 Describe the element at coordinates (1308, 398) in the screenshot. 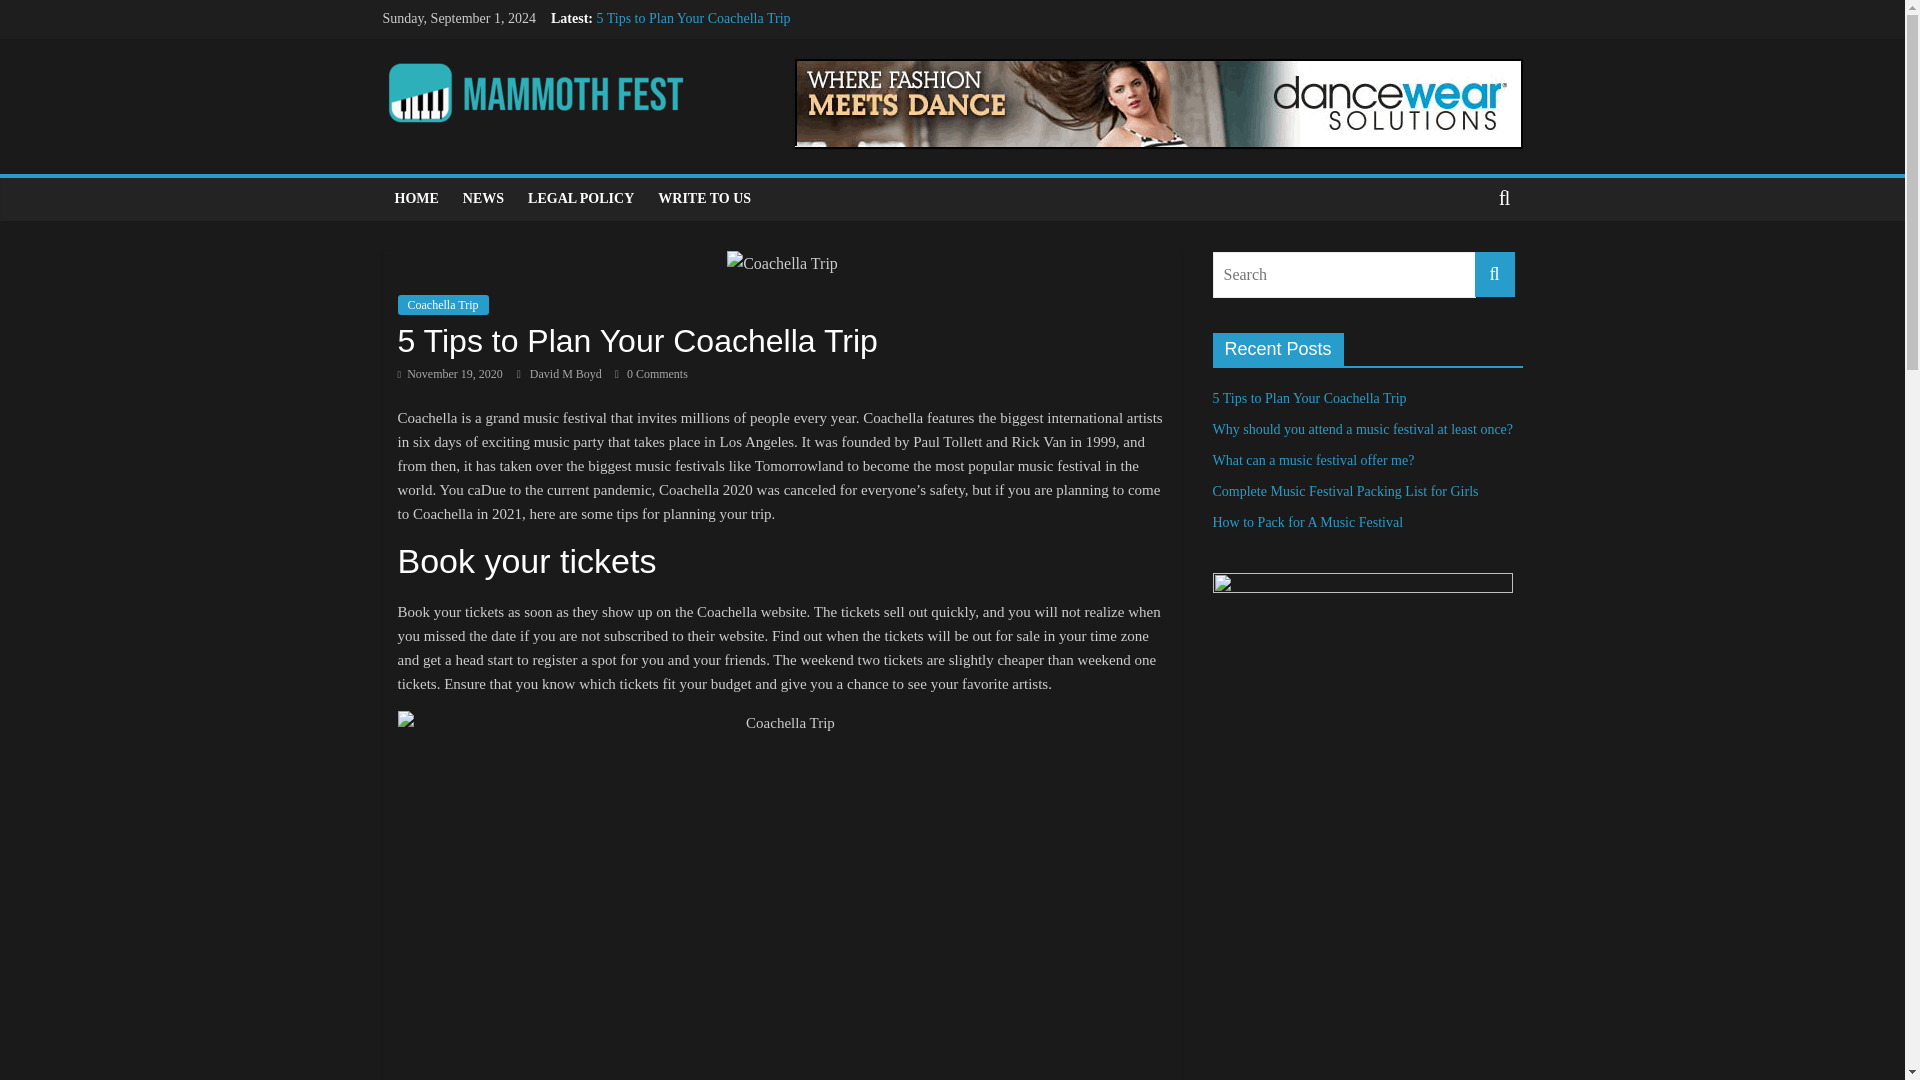

I see `5 Tips to Plan Your Coachella Trip` at that location.